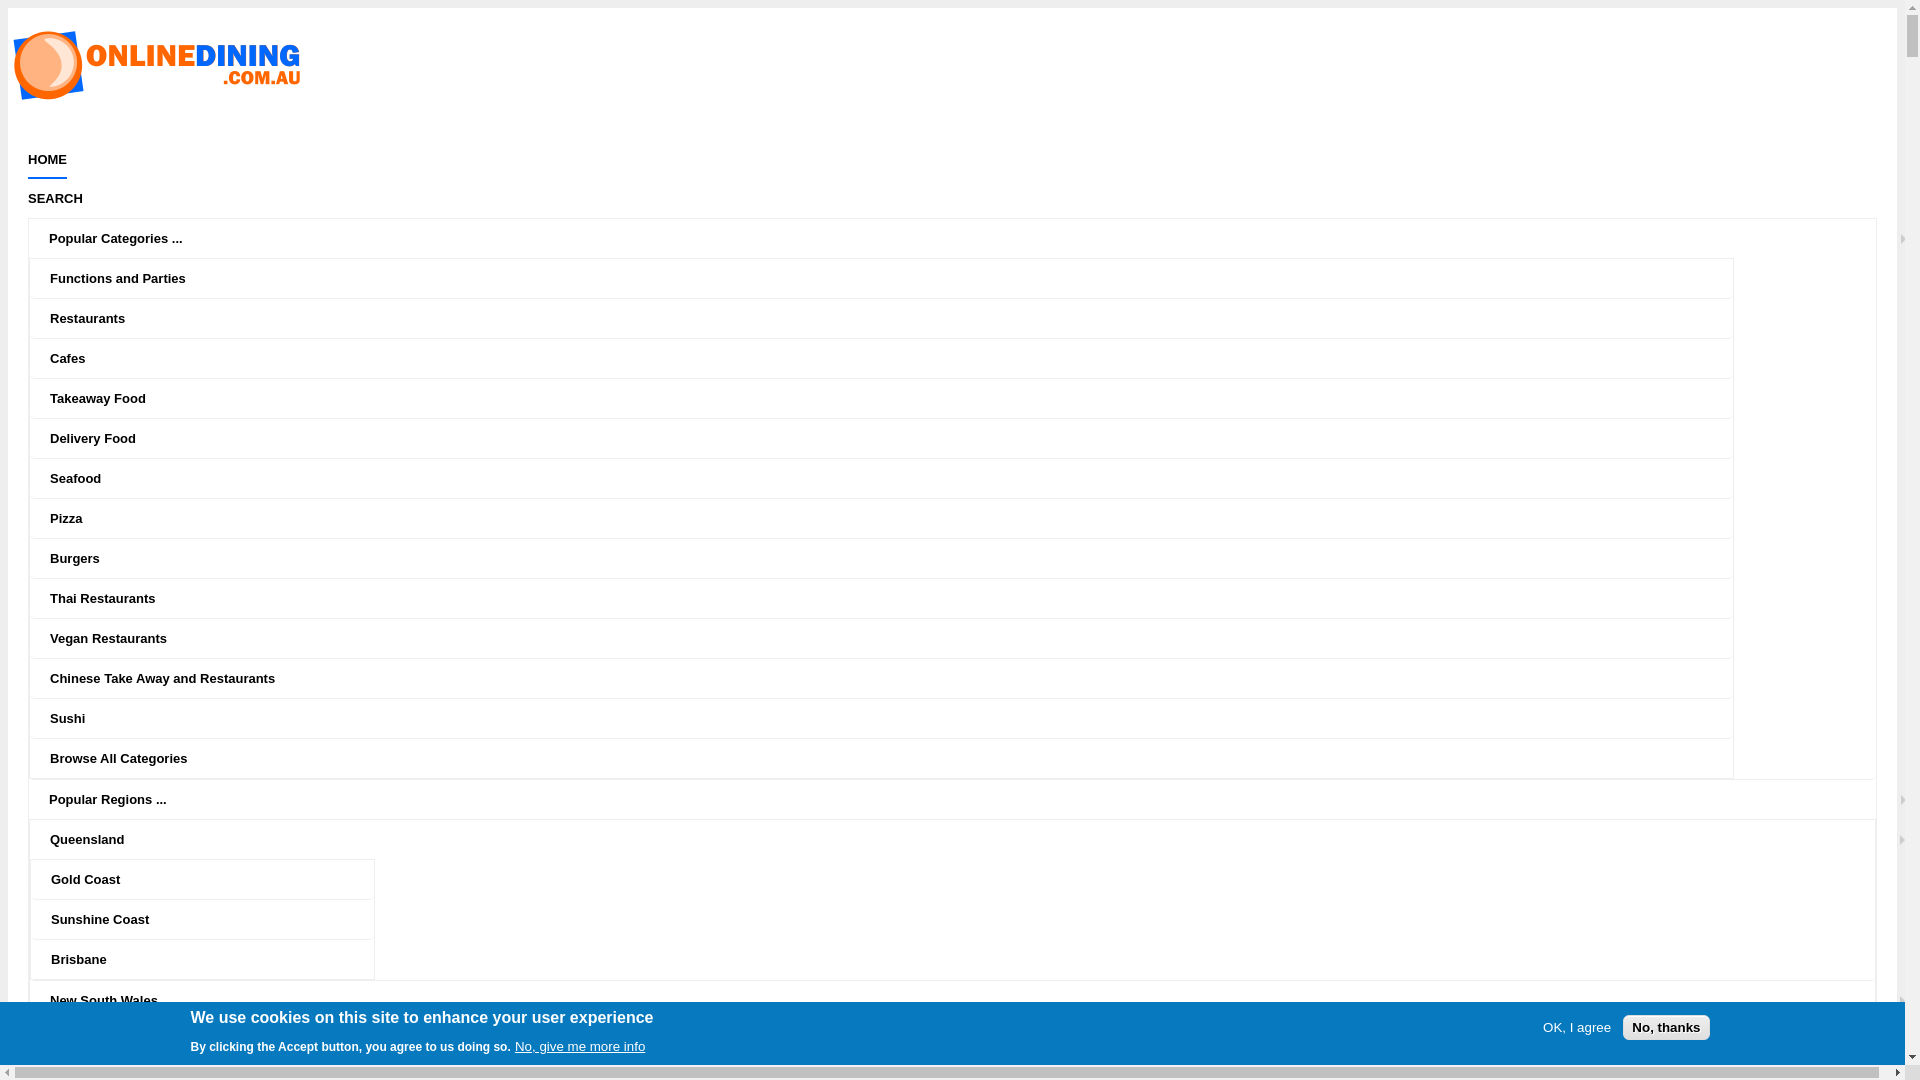 This screenshot has width=1920, height=1080. I want to click on OK, I agree, so click(1577, 1028).